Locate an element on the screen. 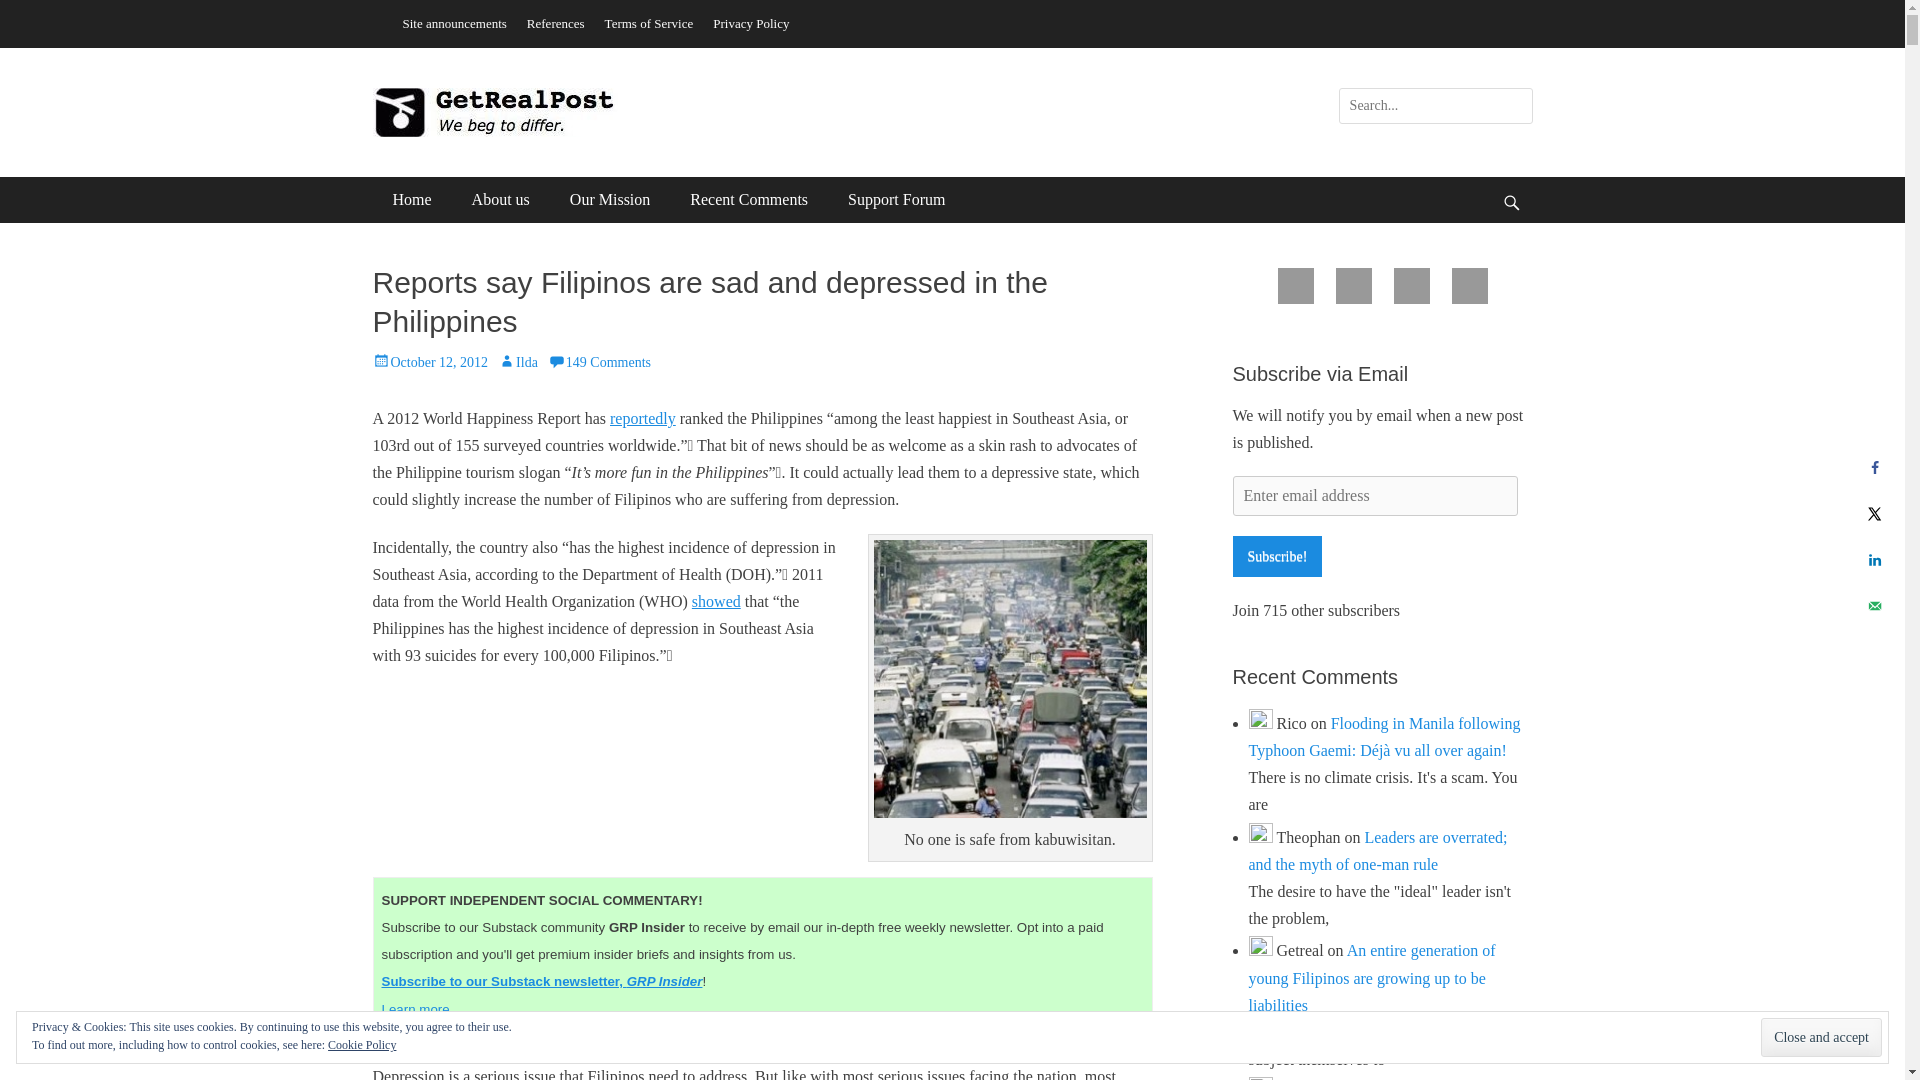 The width and height of the screenshot is (1920, 1080). Site announcements is located at coordinates (454, 23).